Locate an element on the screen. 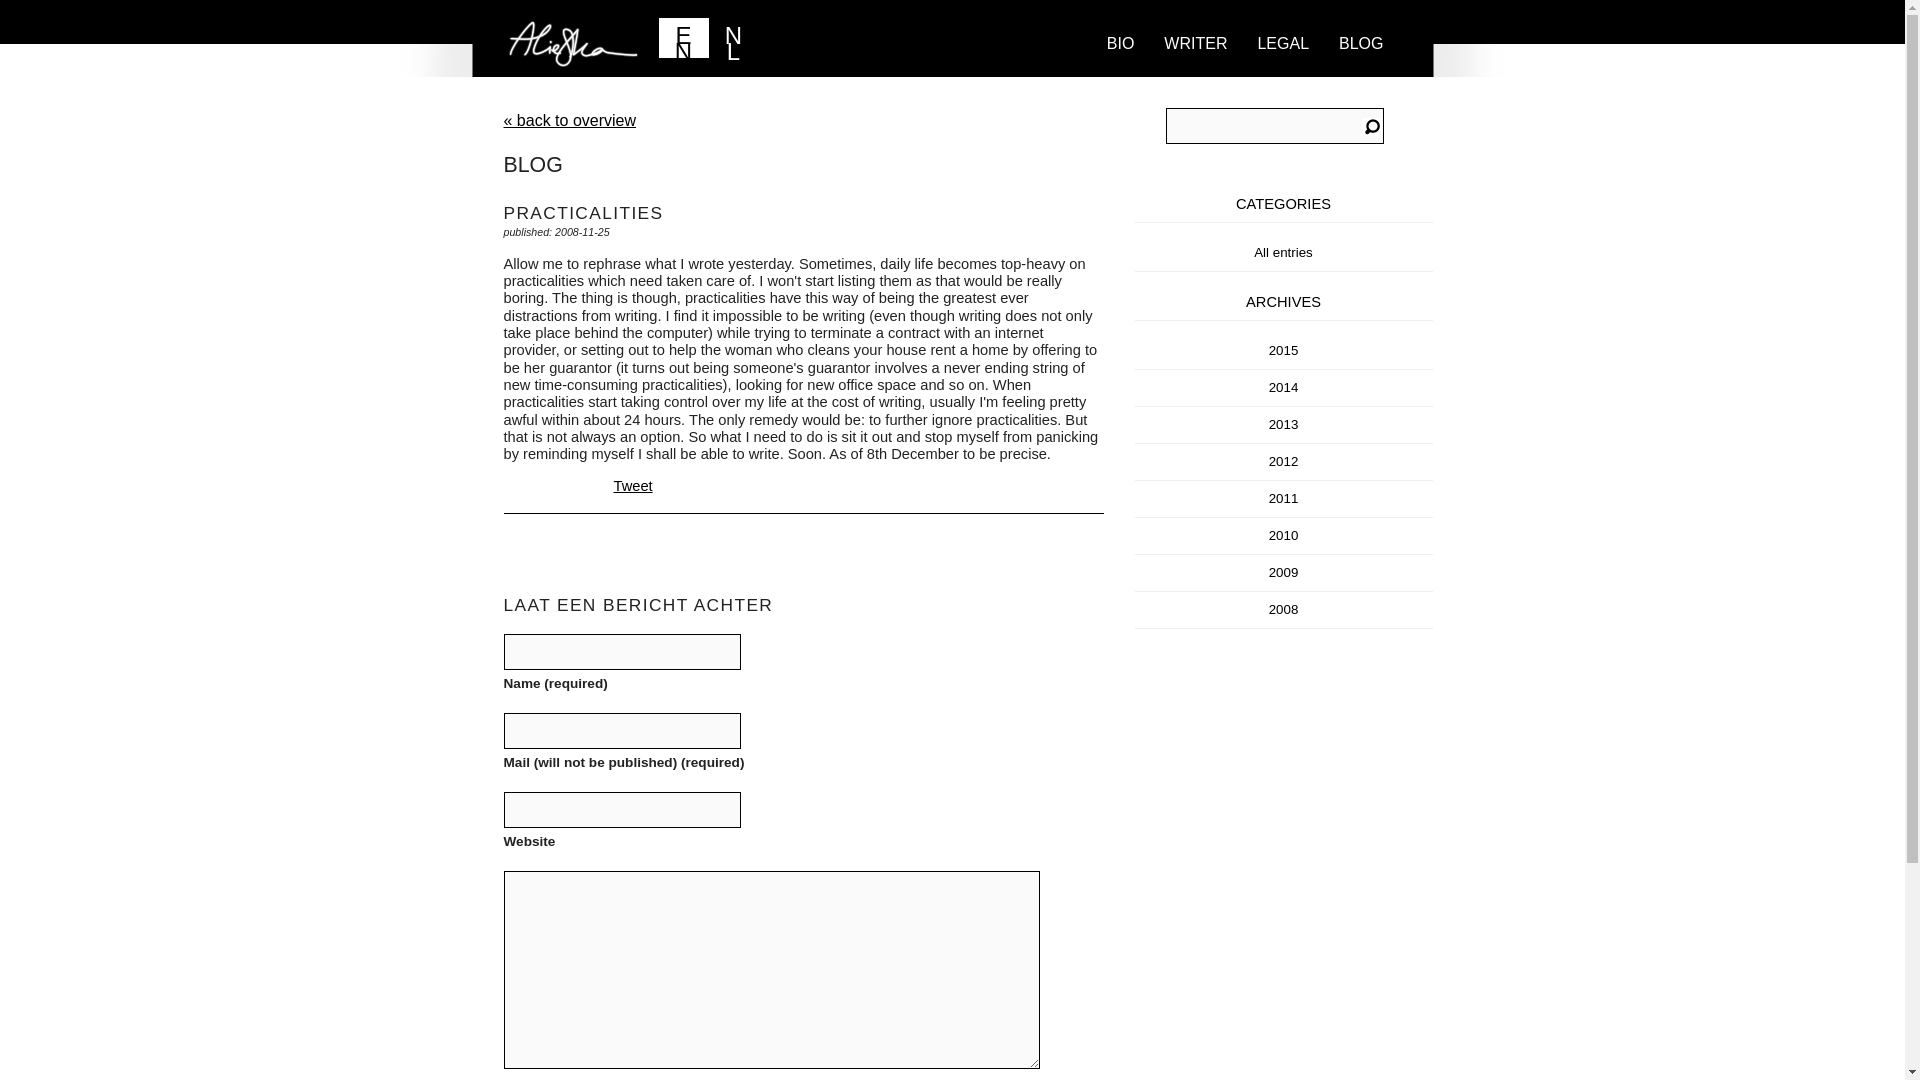 The image size is (1920, 1080). EN is located at coordinates (683, 38).